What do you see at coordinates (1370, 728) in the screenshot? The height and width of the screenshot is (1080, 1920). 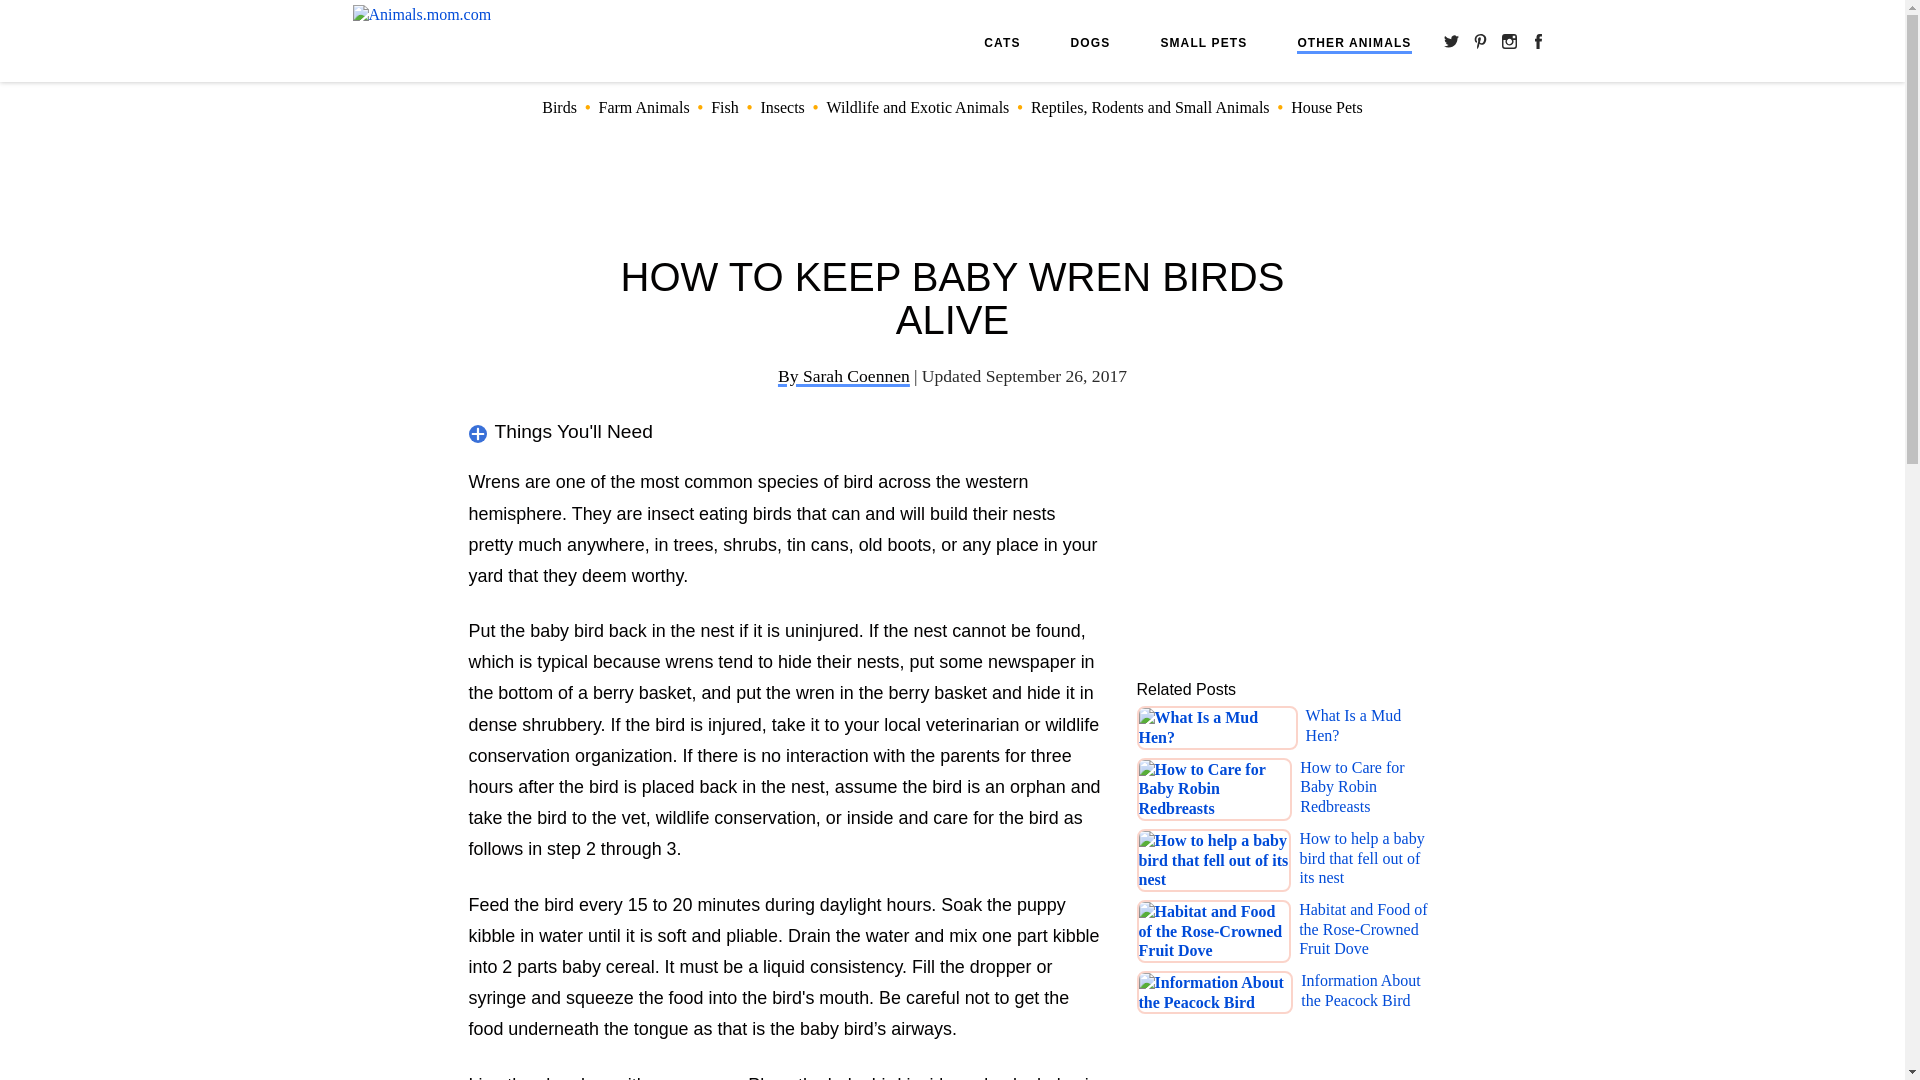 I see `What Is a Mud Hen?` at bounding box center [1370, 728].